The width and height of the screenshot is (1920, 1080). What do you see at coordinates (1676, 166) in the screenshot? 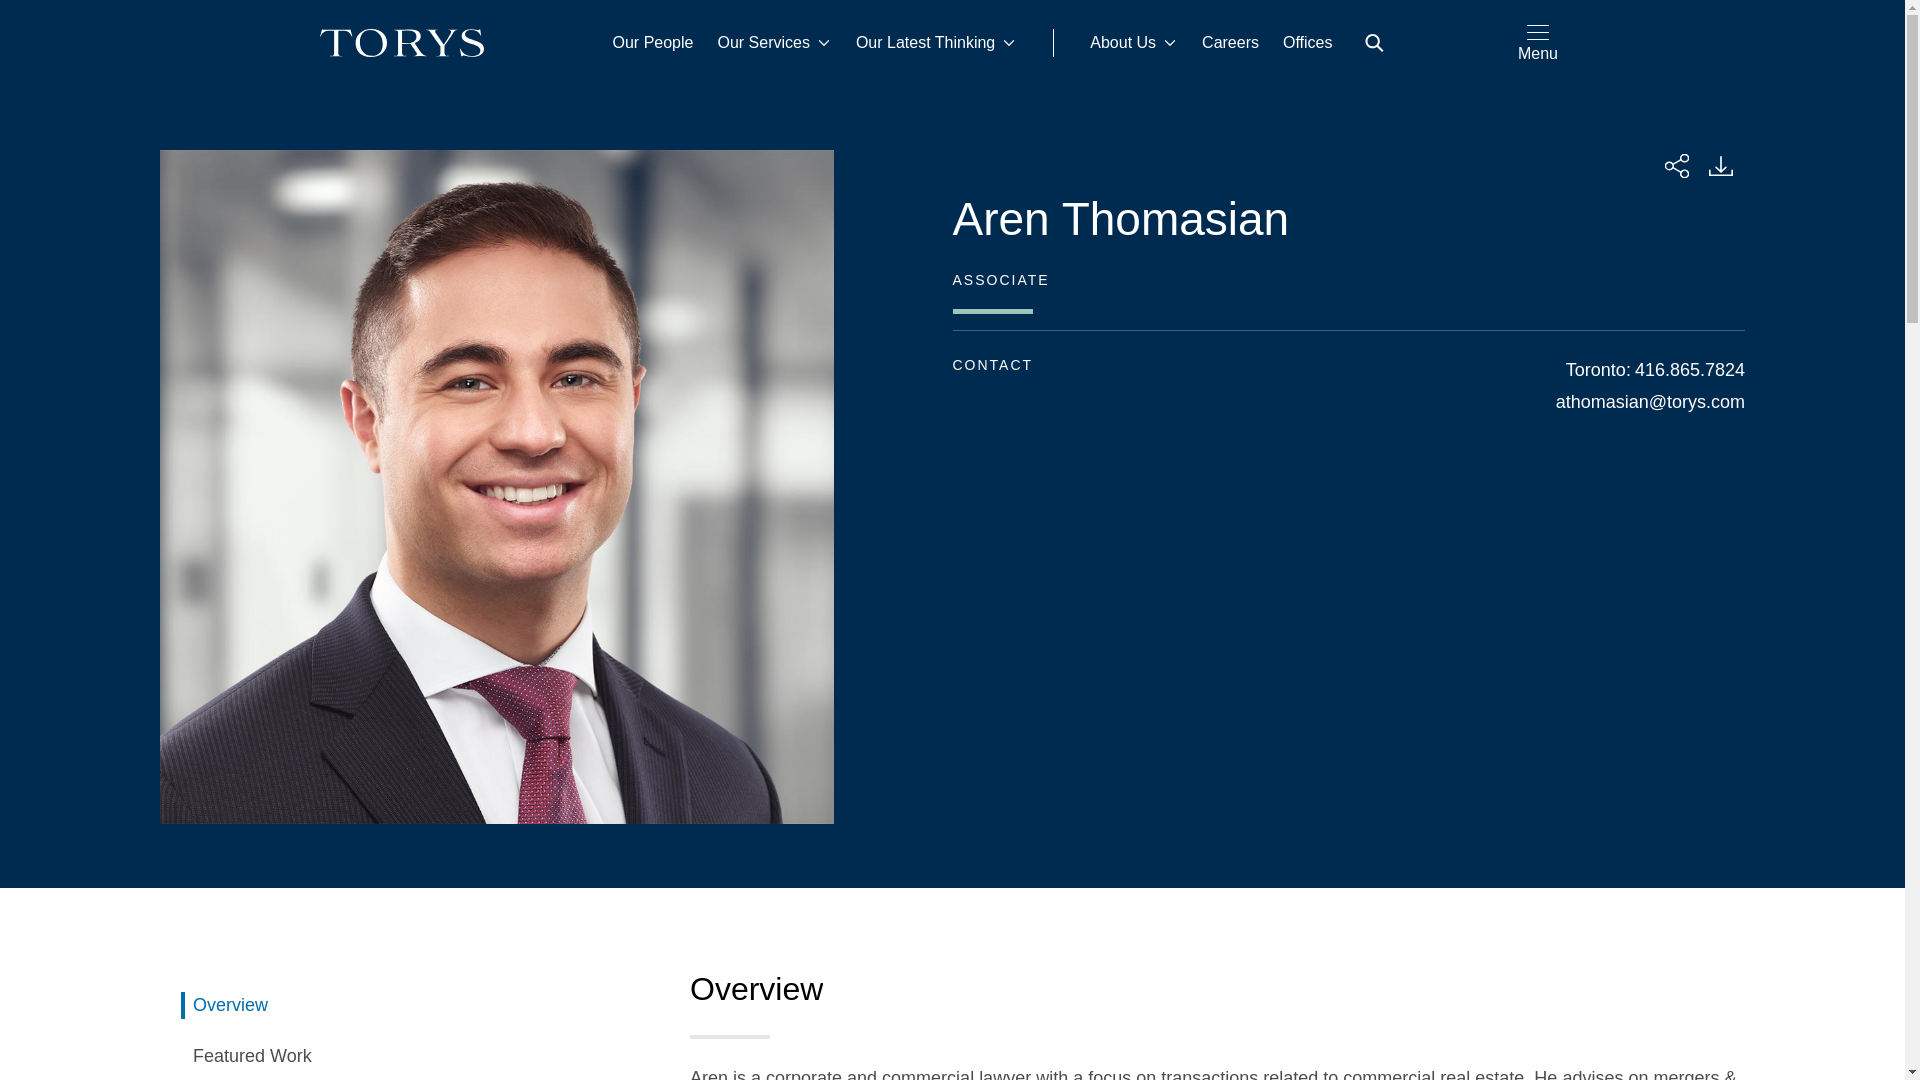
I see `Share` at bounding box center [1676, 166].